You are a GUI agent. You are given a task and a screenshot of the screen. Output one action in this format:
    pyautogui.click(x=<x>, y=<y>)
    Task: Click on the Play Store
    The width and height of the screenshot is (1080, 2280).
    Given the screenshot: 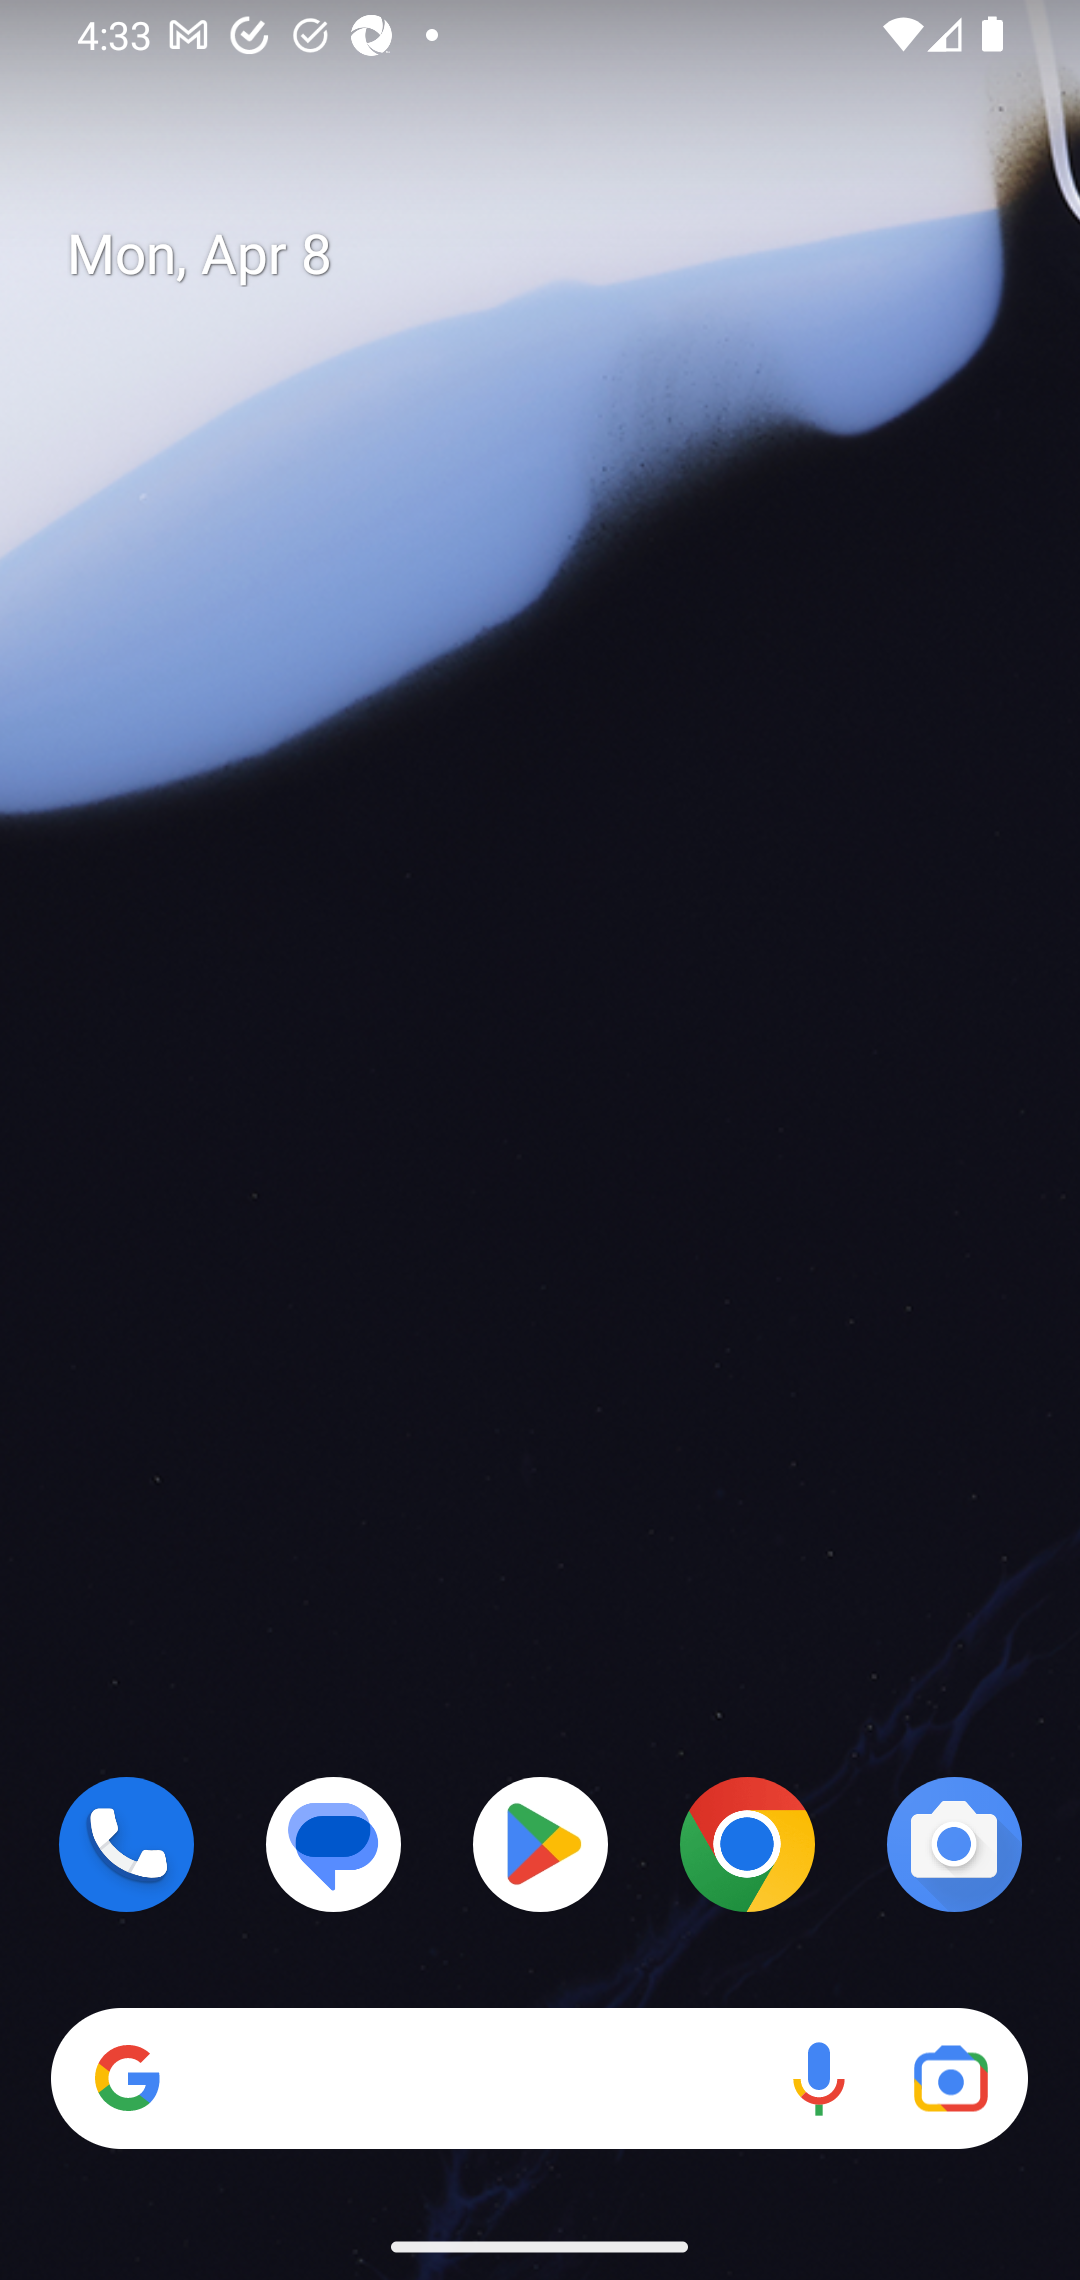 What is the action you would take?
    pyautogui.click(x=540, y=1844)
    